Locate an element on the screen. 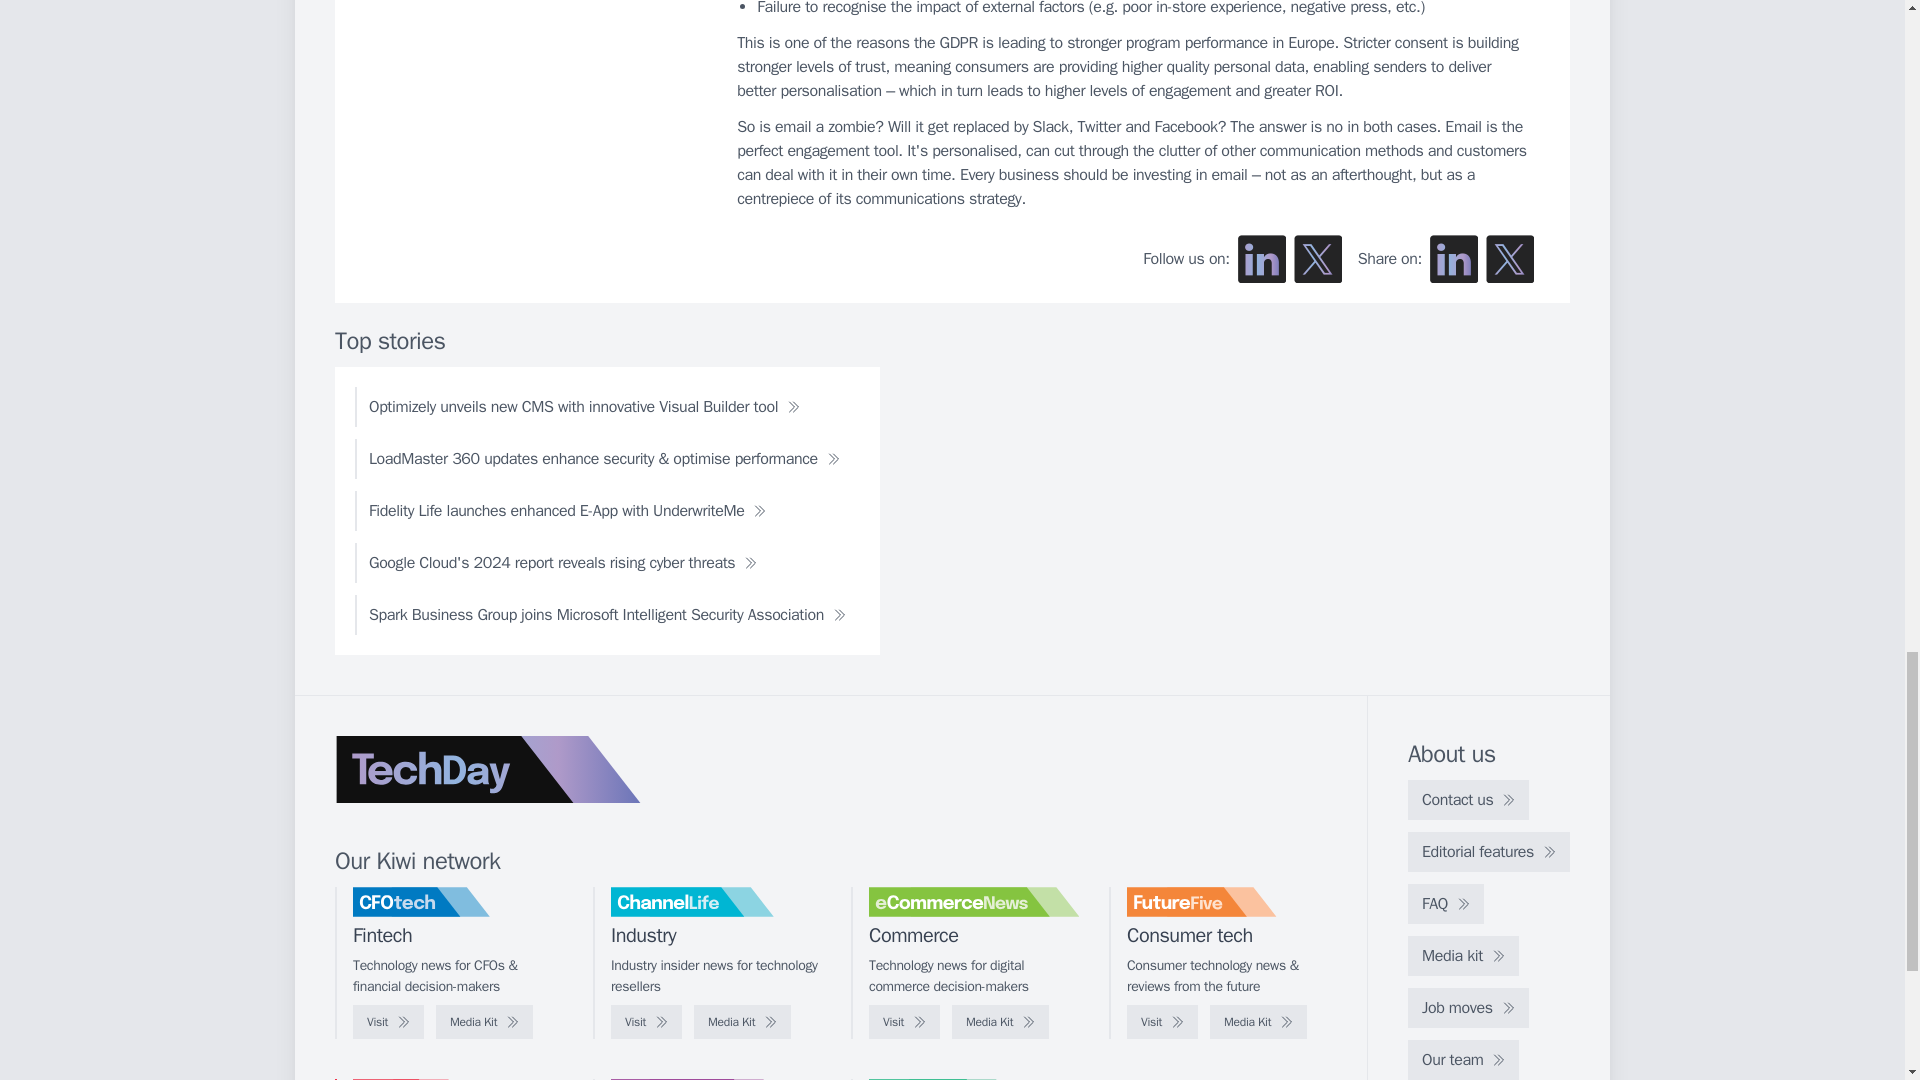 The height and width of the screenshot is (1080, 1920). Visit is located at coordinates (388, 1022).